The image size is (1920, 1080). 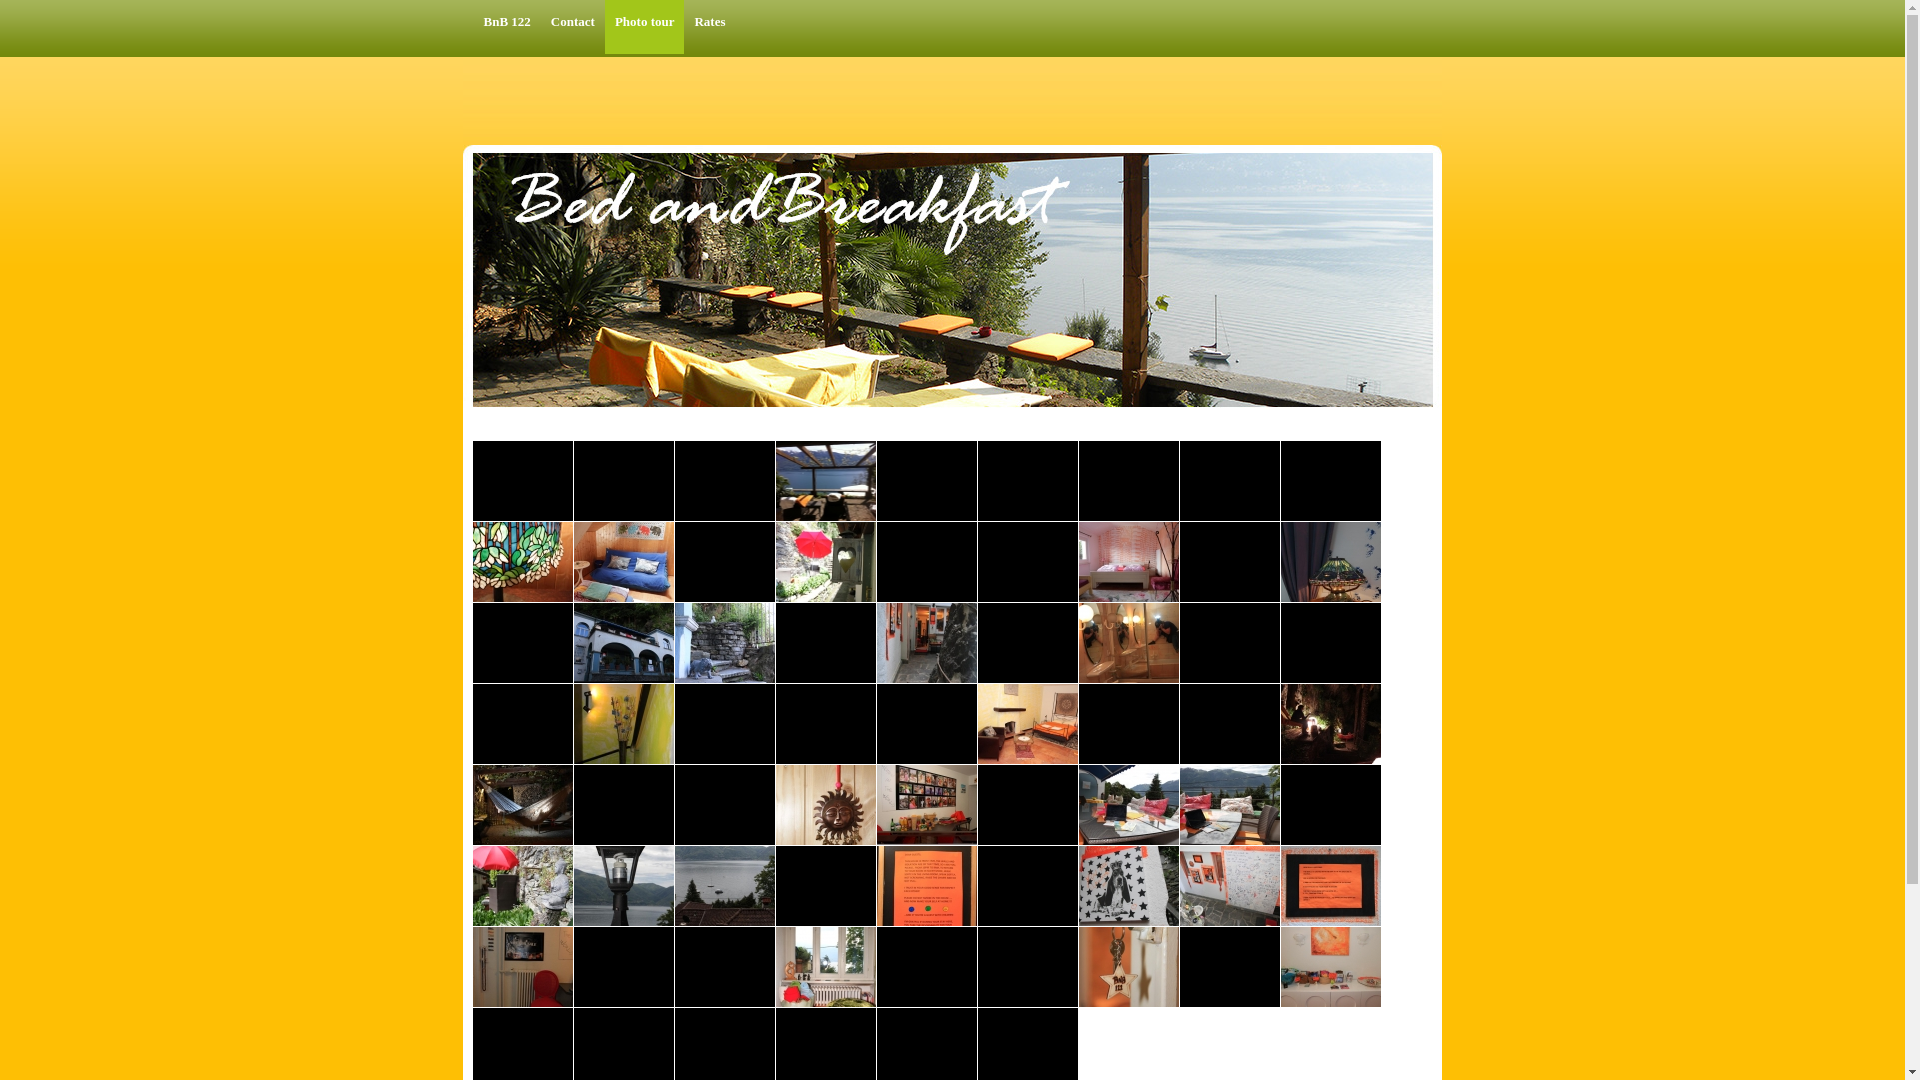 I want to click on You are viewing the image with filename bnb122_1195.jpg, so click(x=725, y=562).